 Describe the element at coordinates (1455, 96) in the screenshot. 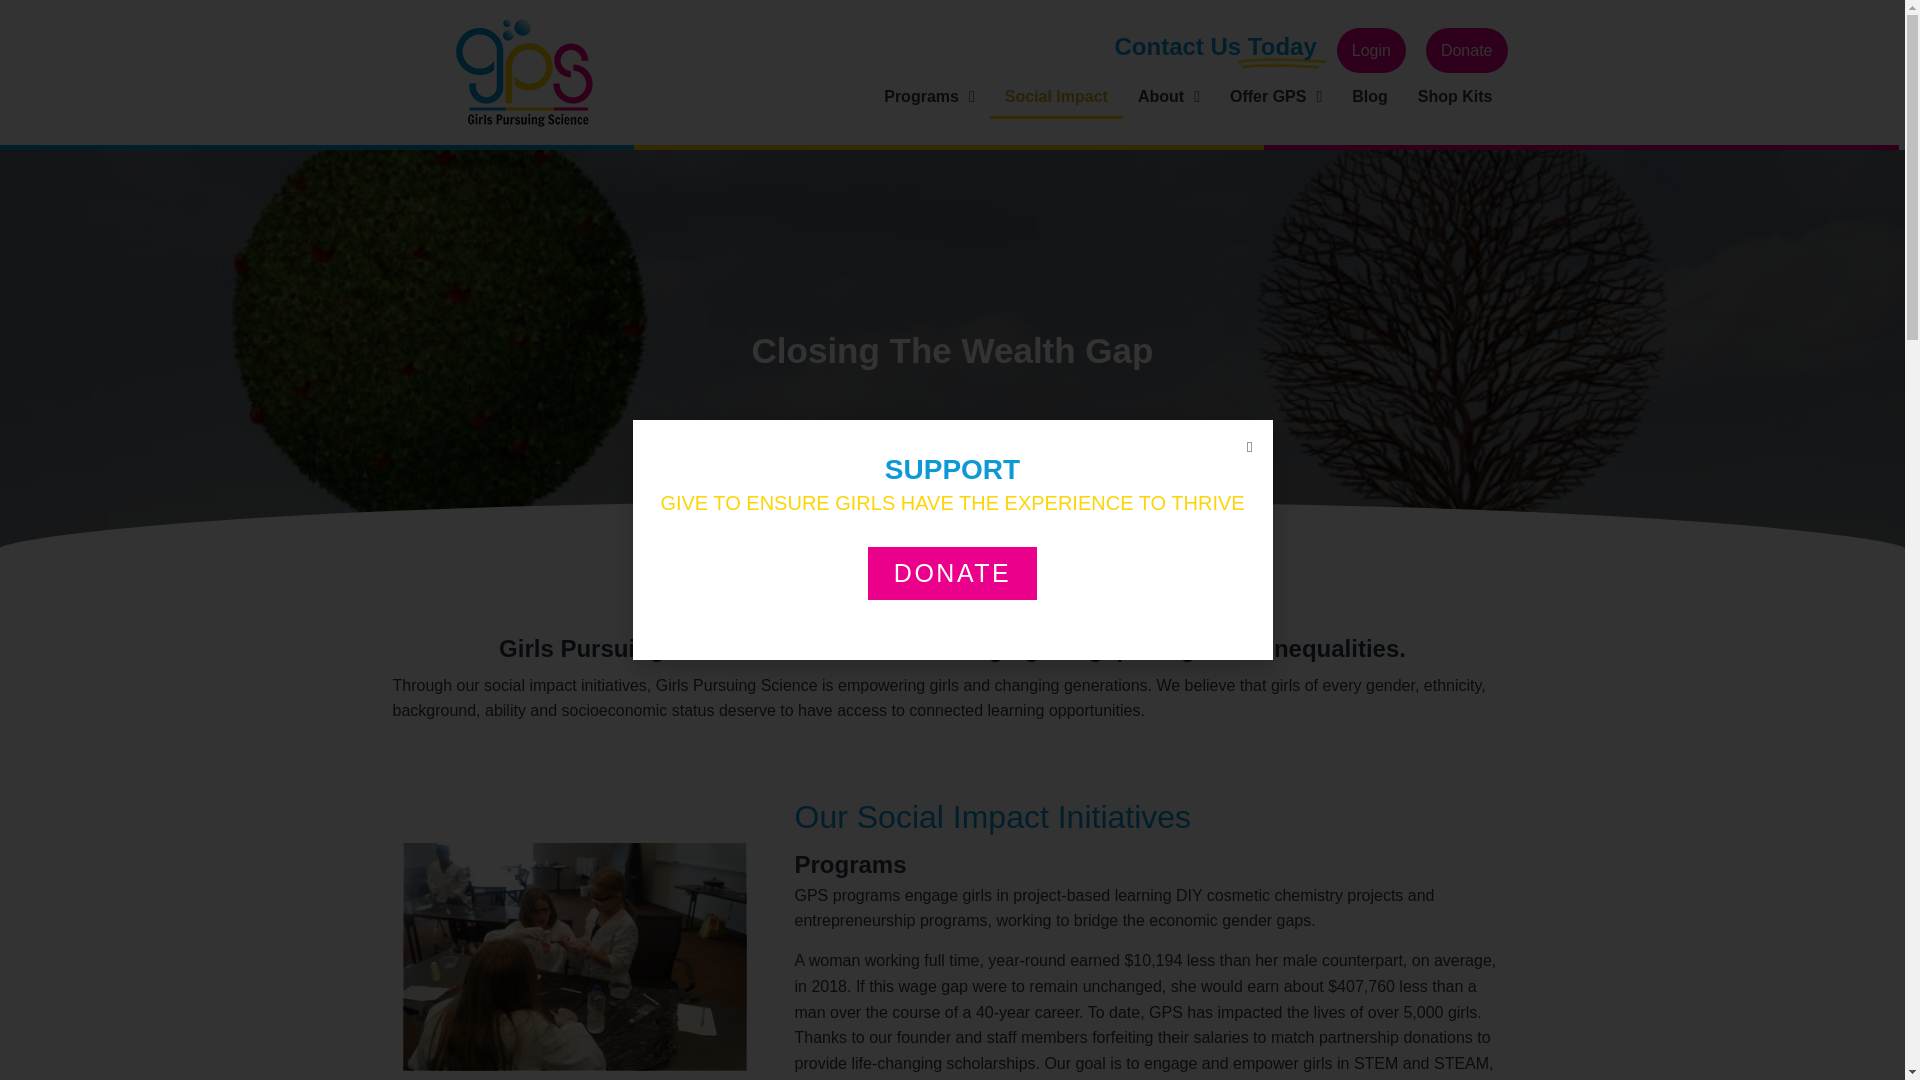

I see `Shop Kits` at that location.